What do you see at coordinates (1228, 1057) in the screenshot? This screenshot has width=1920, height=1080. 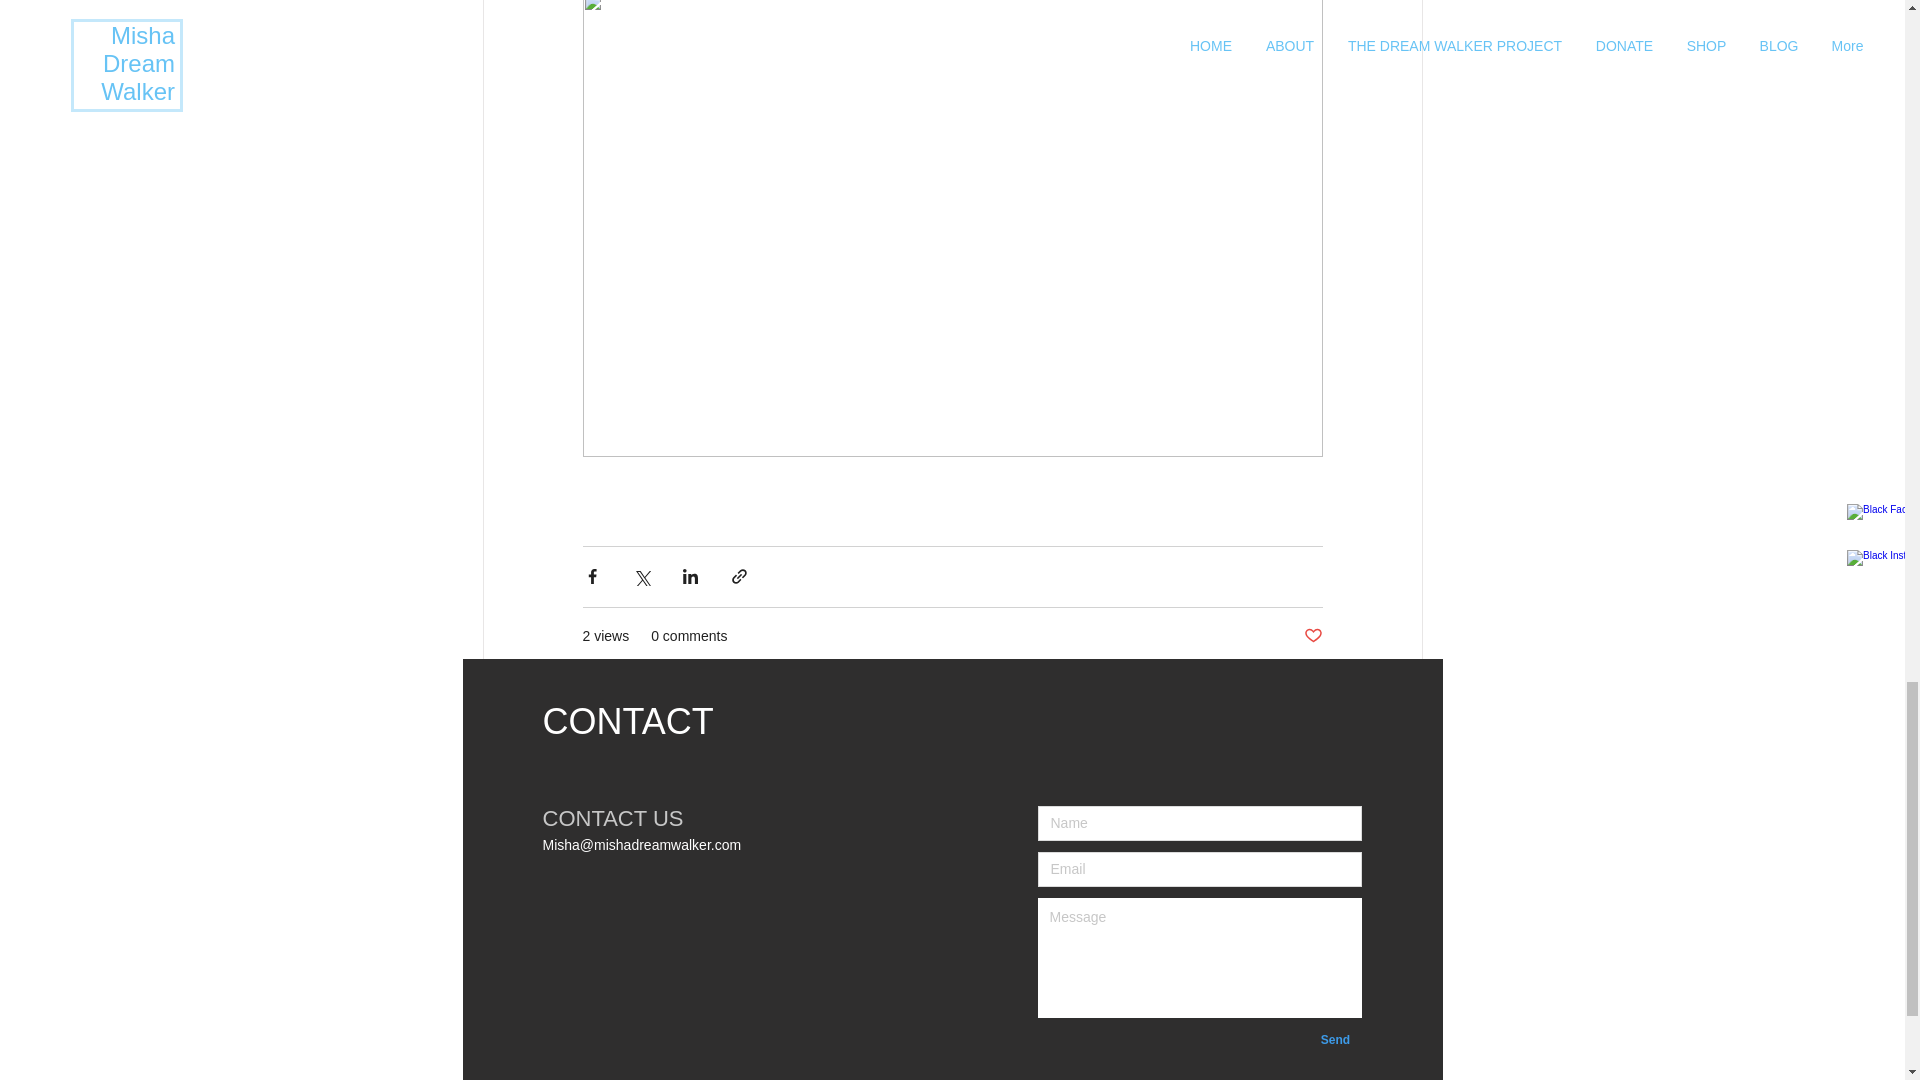 I see `5 tips for living with Arthrogryposis` at bounding box center [1228, 1057].